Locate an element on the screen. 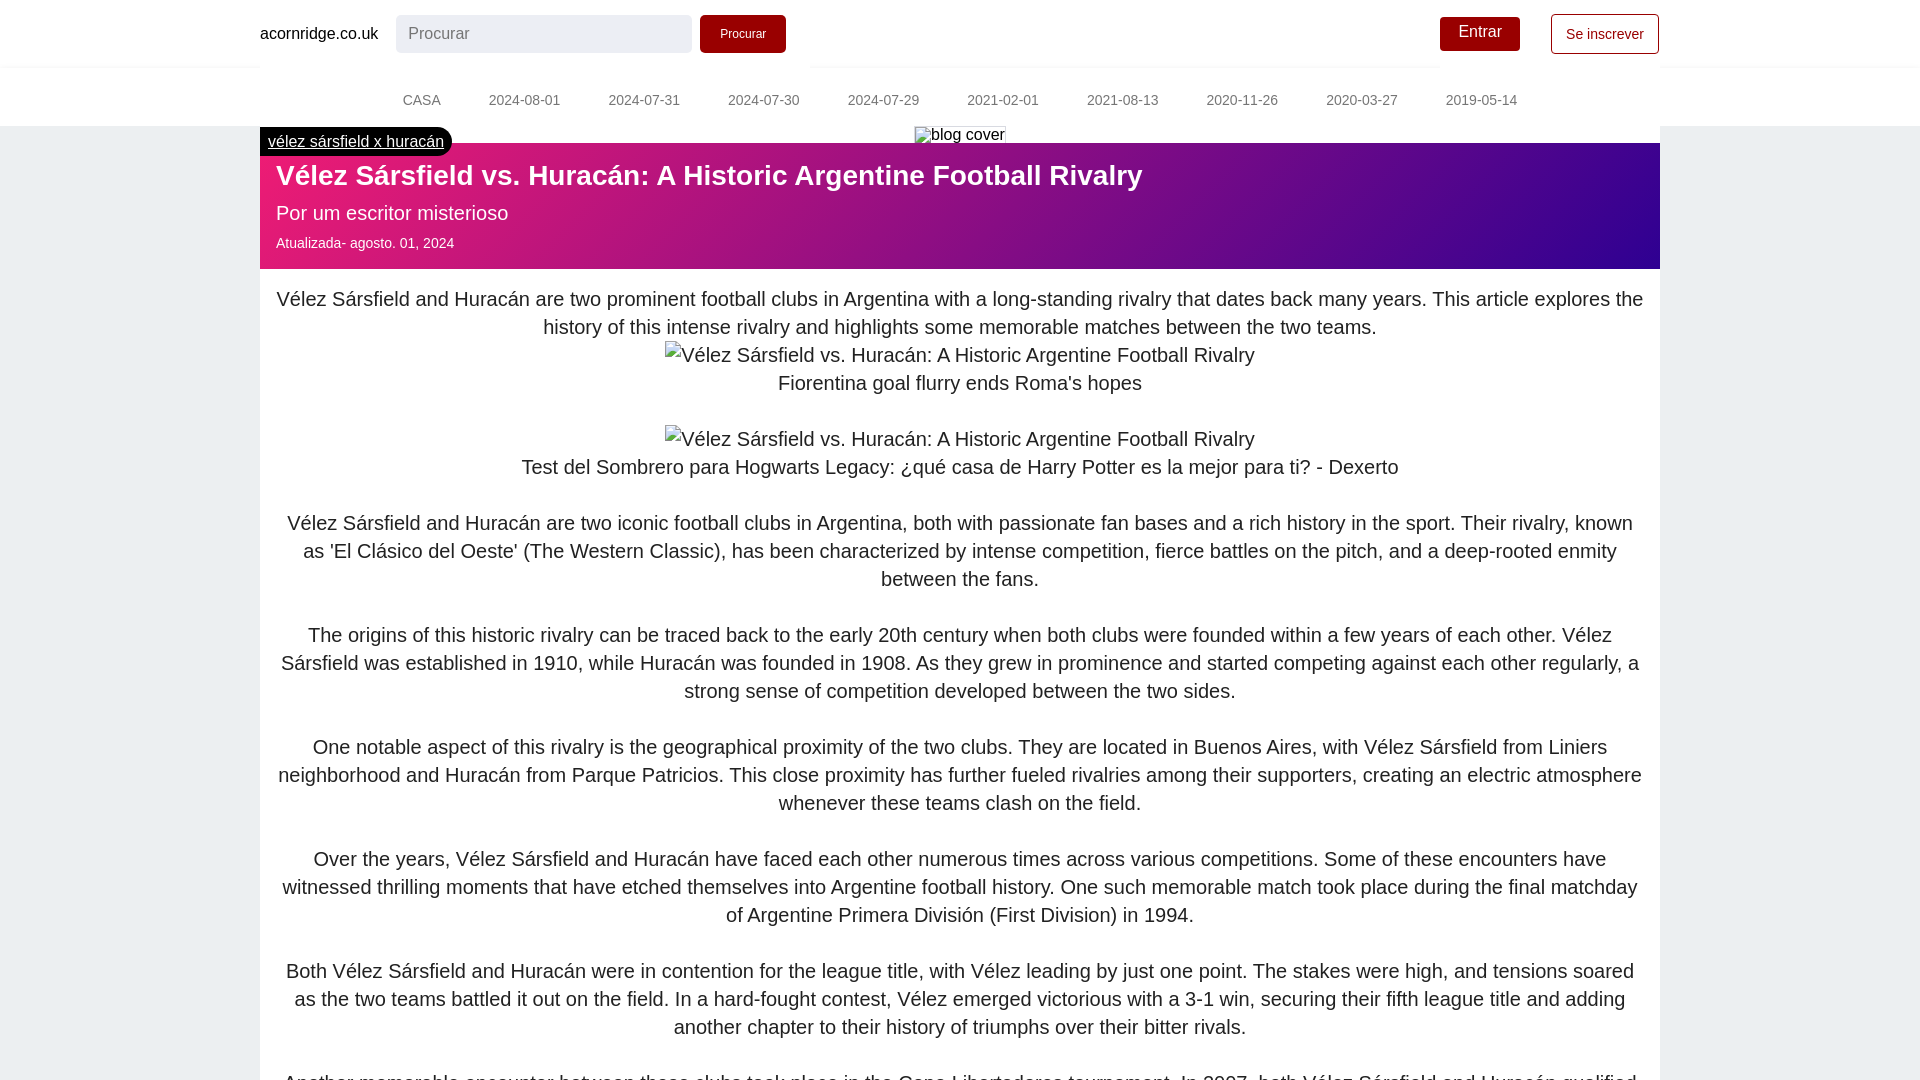 The image size is (1920, 1080). 2024-08-01 is located at coordinates (524, 102).